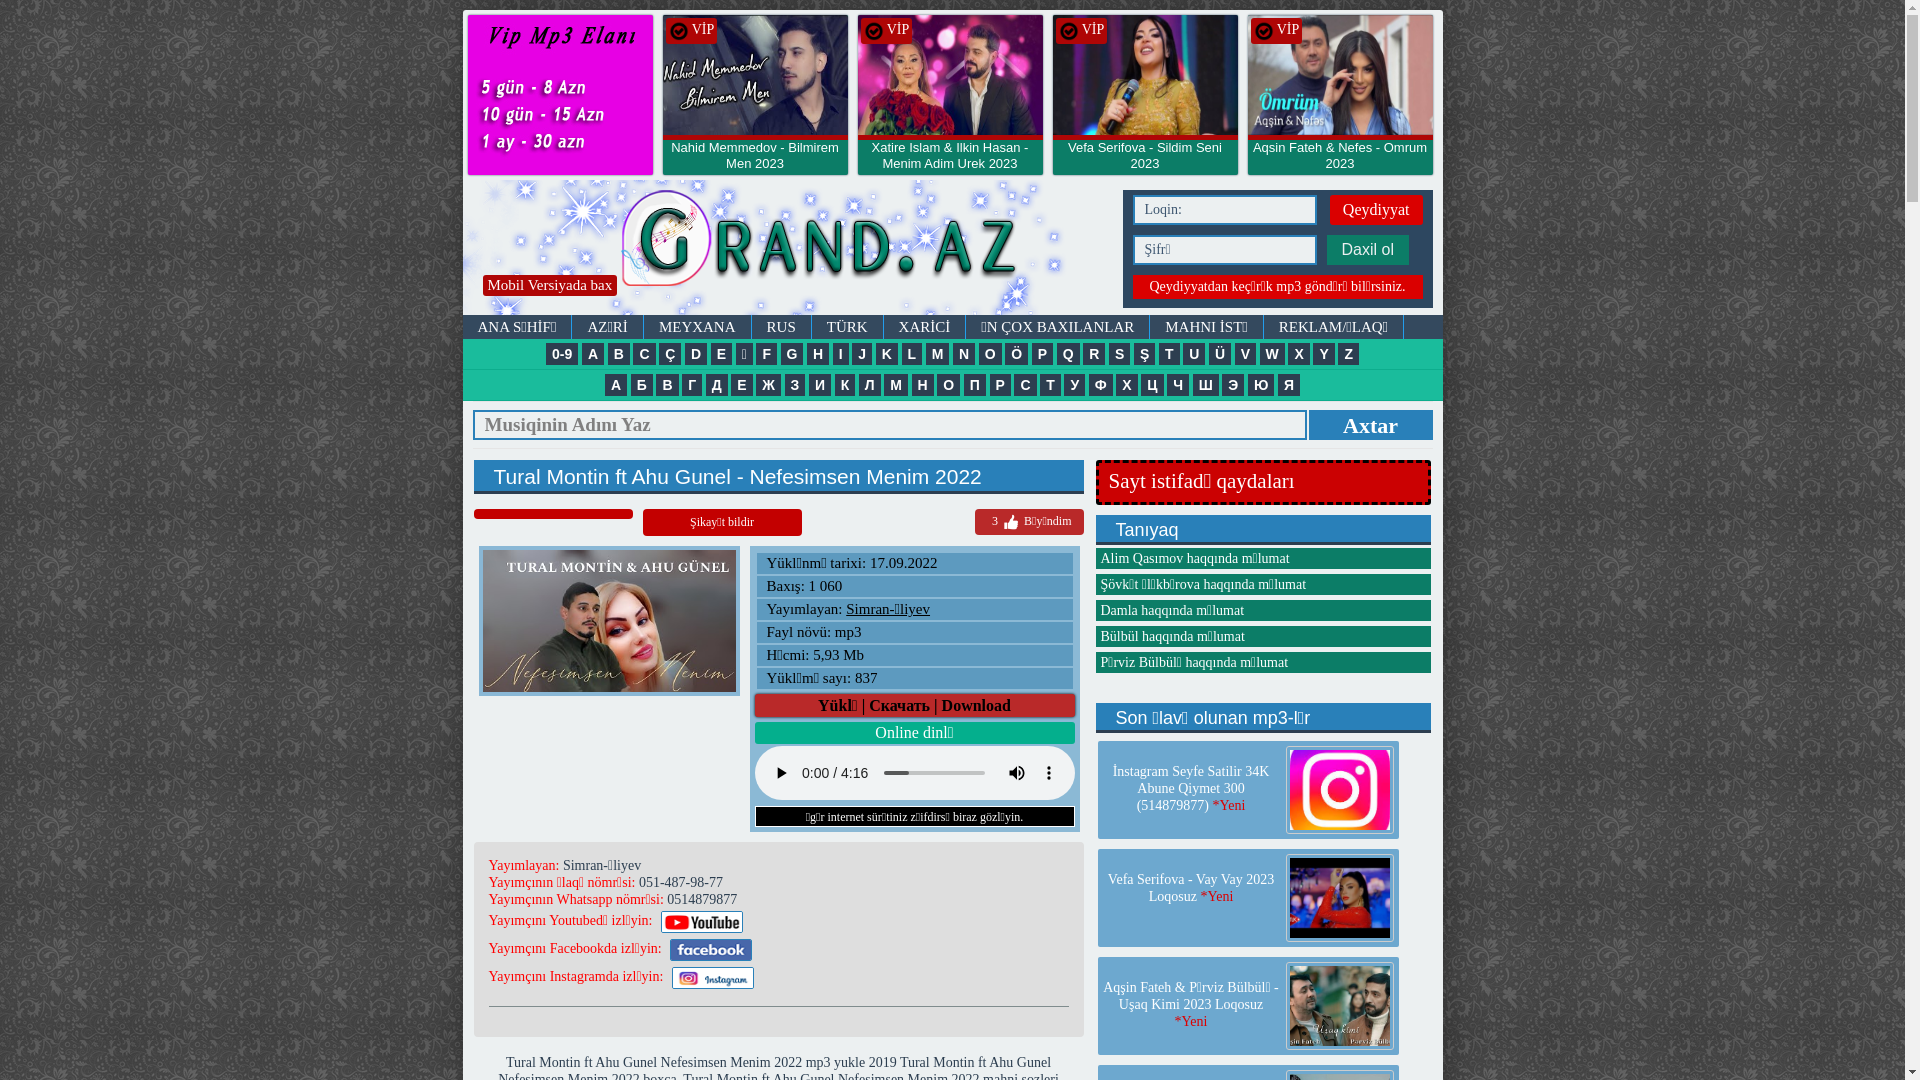 The width and height of the screenshot is (1920, 1080). Describe the element at coordinates (1348, 354) in the screenshot. I see `Z` at that location.